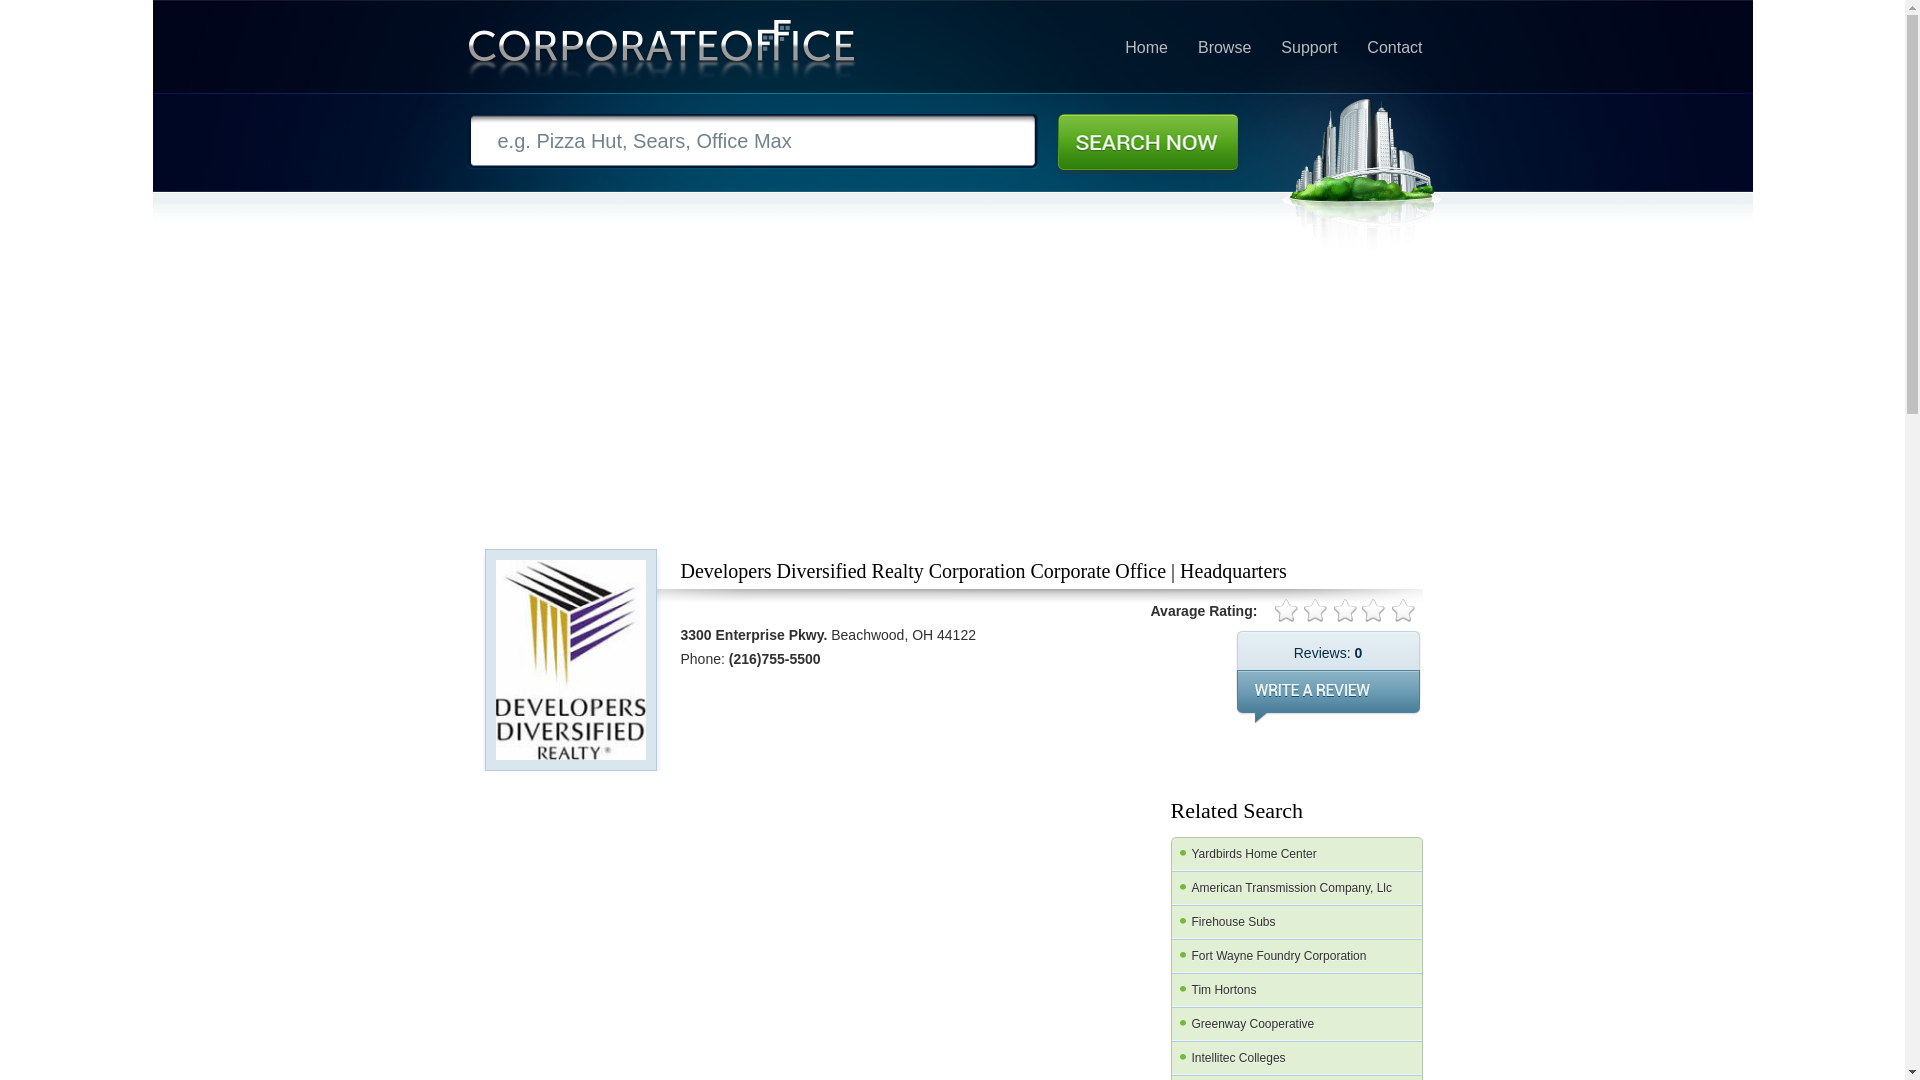 The image size is (1920, 1080). What do you see at coordinates (1394, 48) in the screenshot?
I see `Contact` at bounding box center [1394, 48].